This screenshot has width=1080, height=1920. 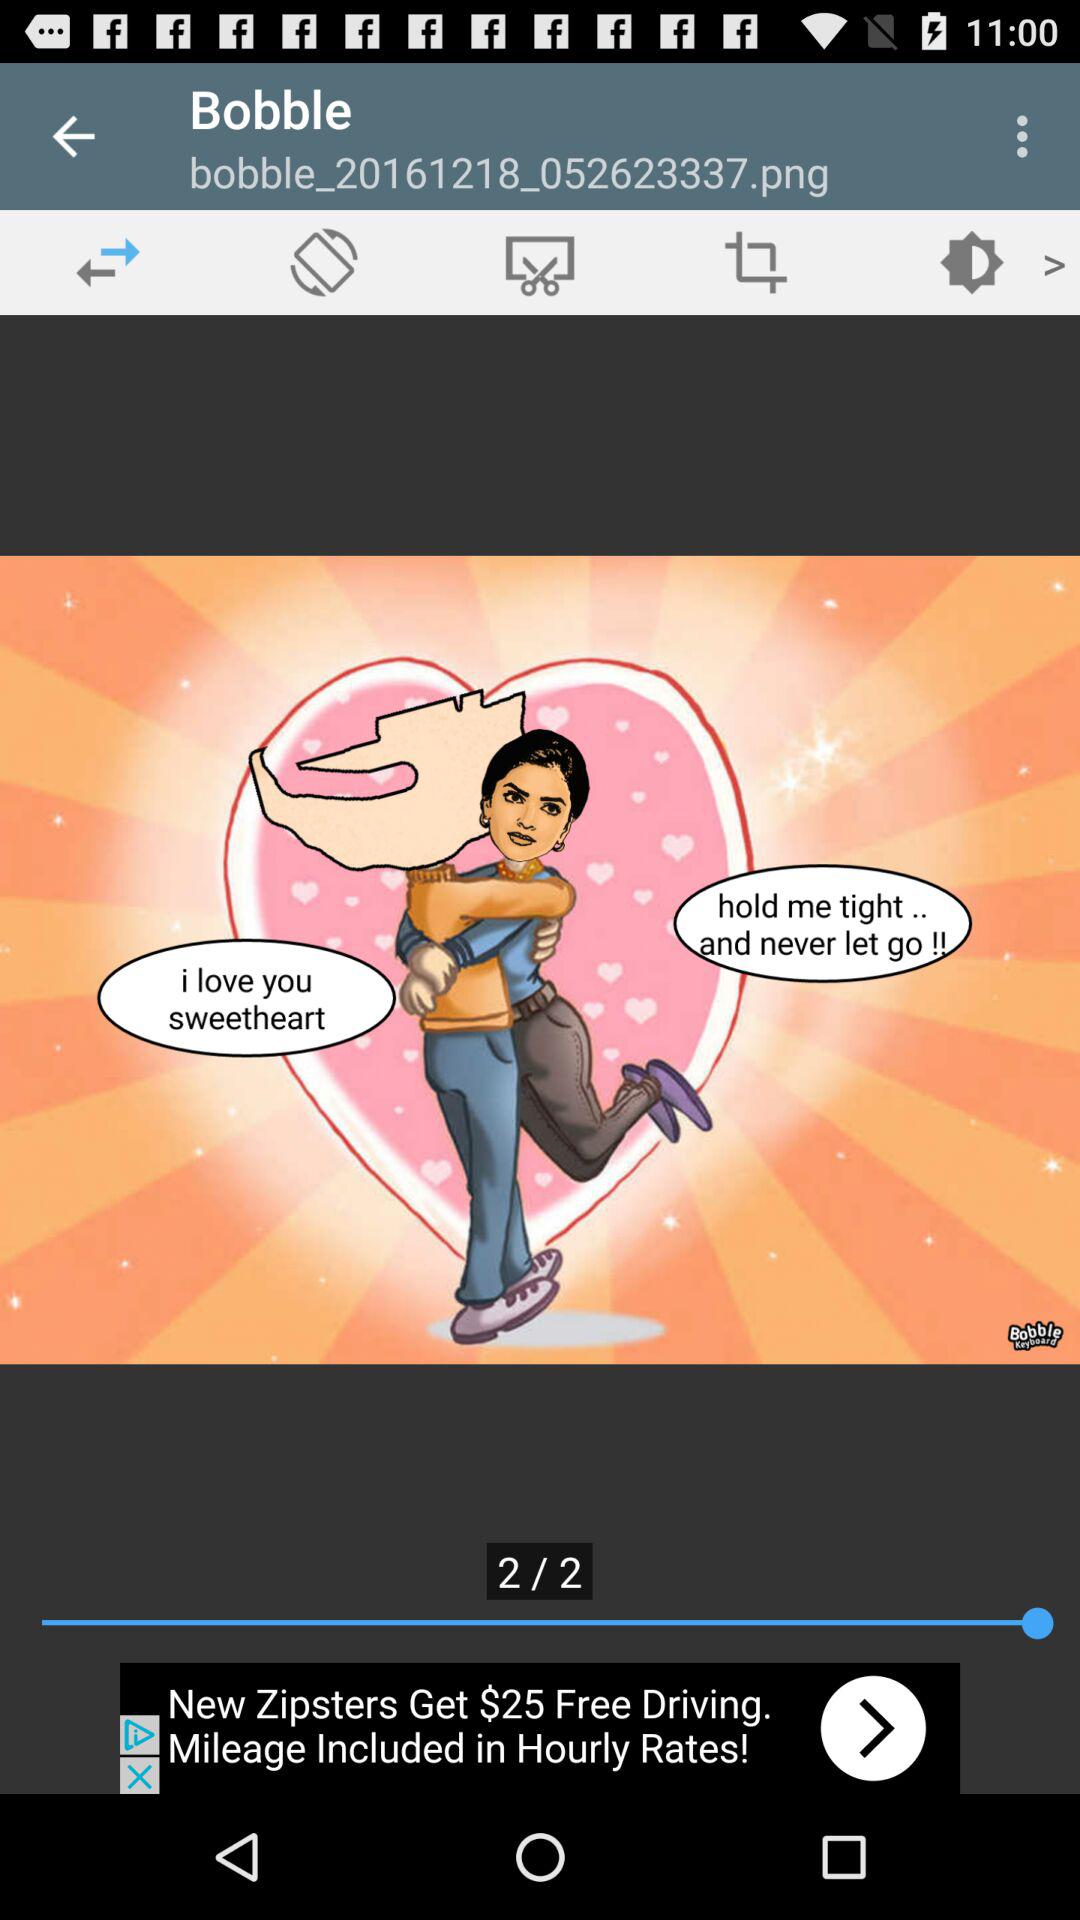 I want to click on go to cut, so click(x=540, y=262).